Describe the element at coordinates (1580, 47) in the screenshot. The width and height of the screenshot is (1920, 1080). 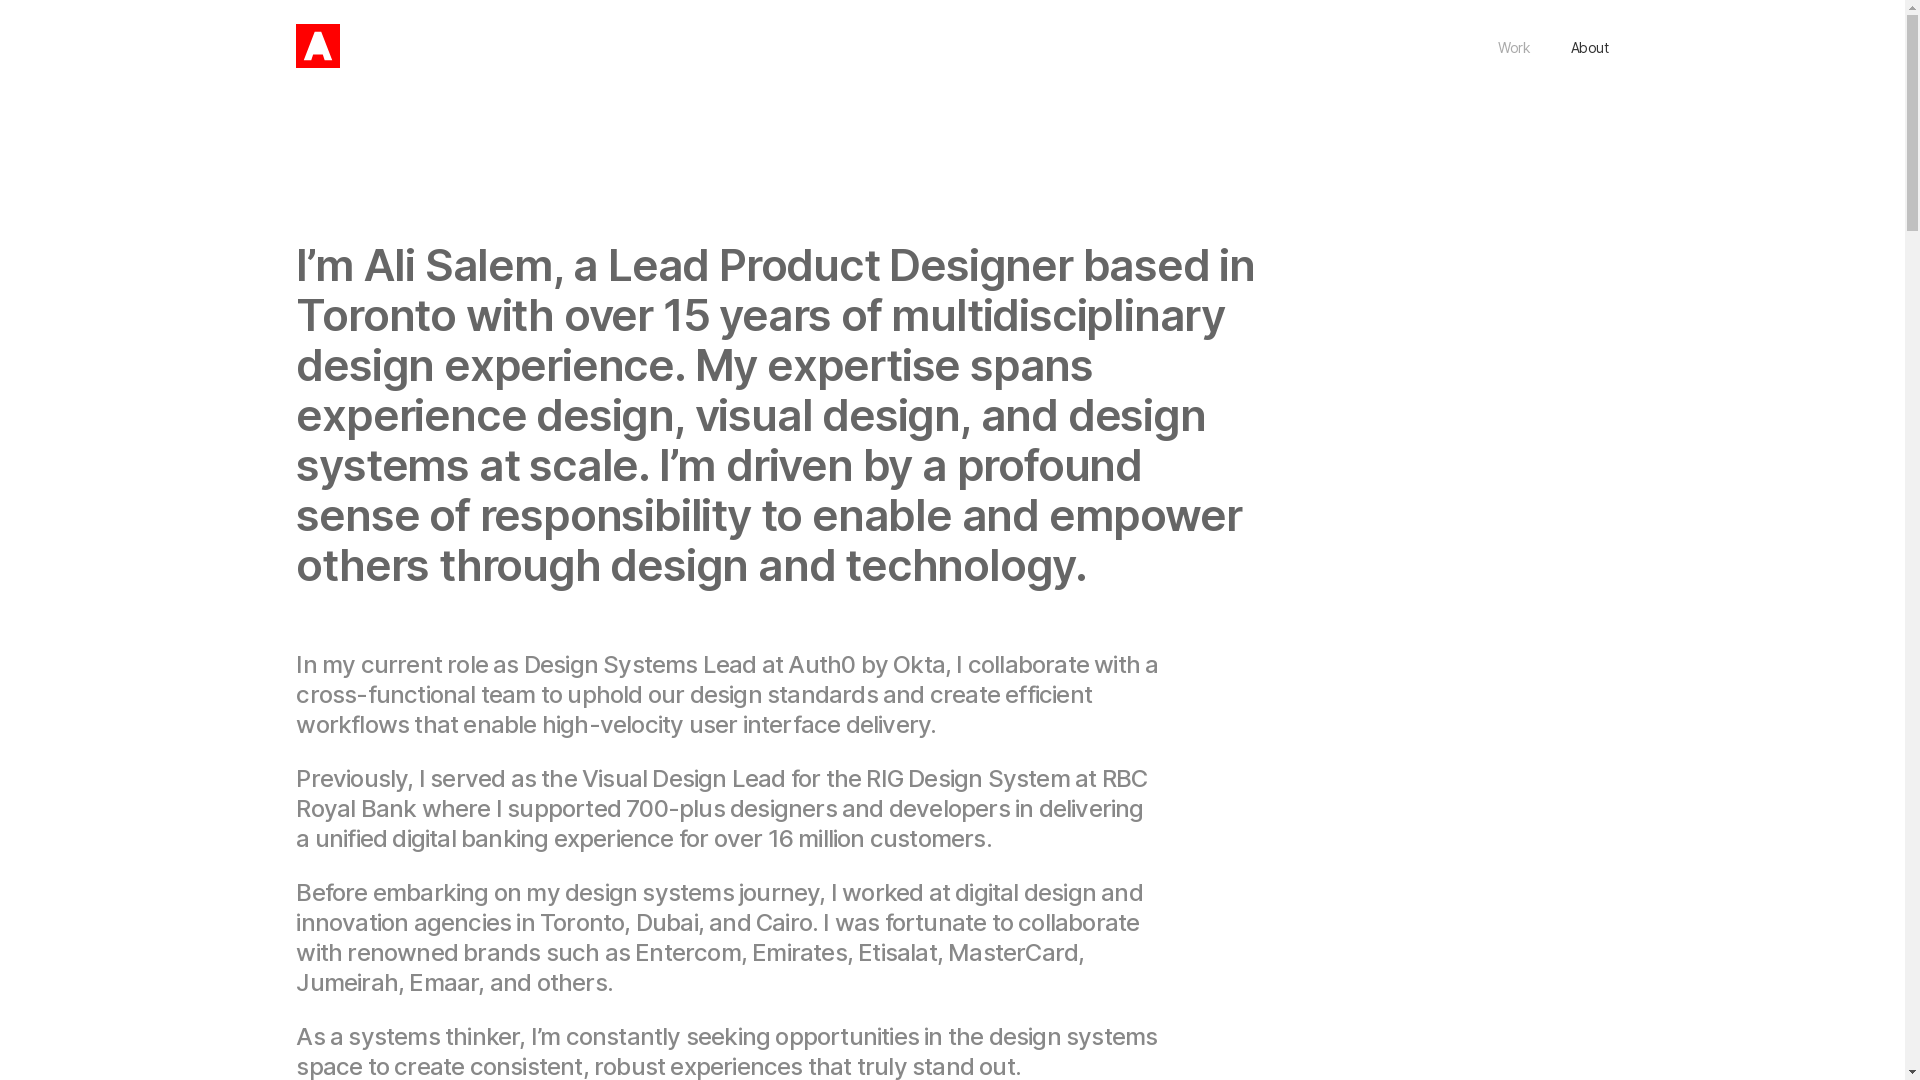
I see `About` at that location.